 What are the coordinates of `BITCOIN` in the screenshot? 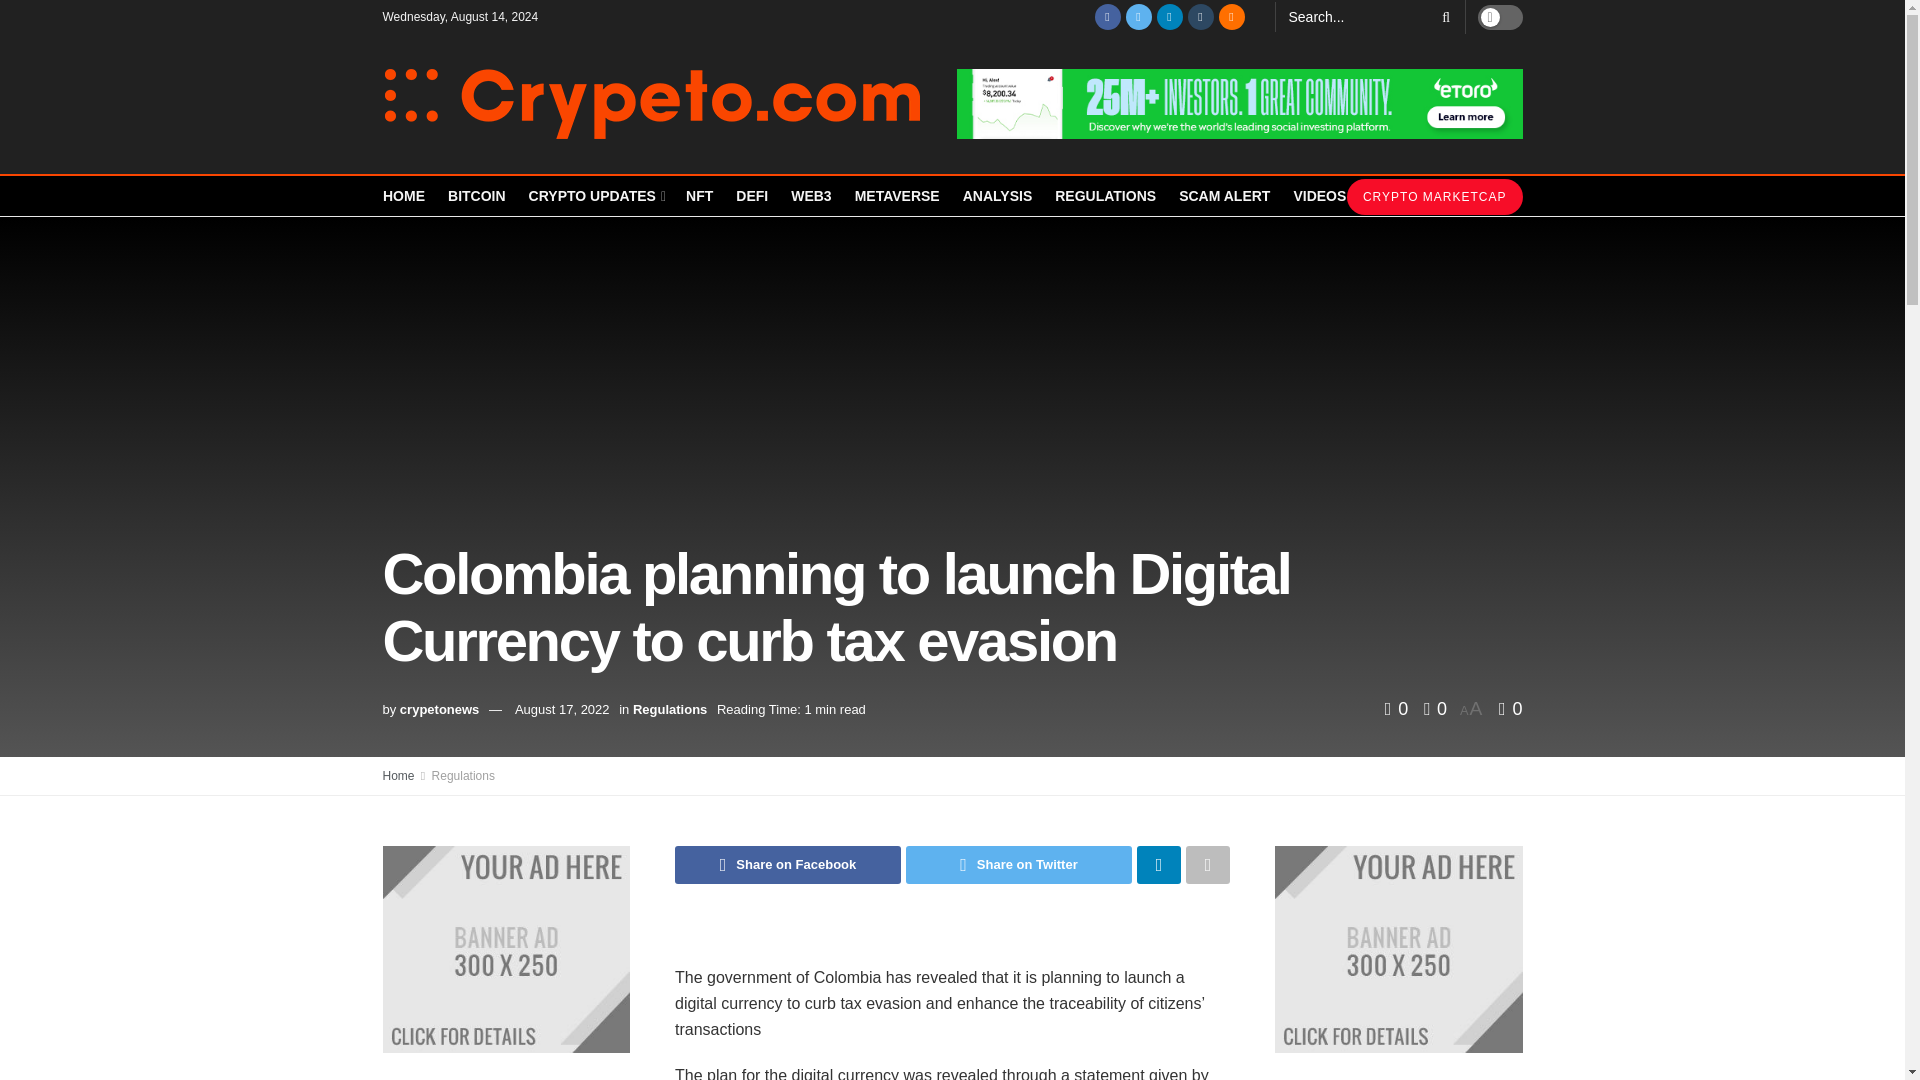 It's located at (476, 196).